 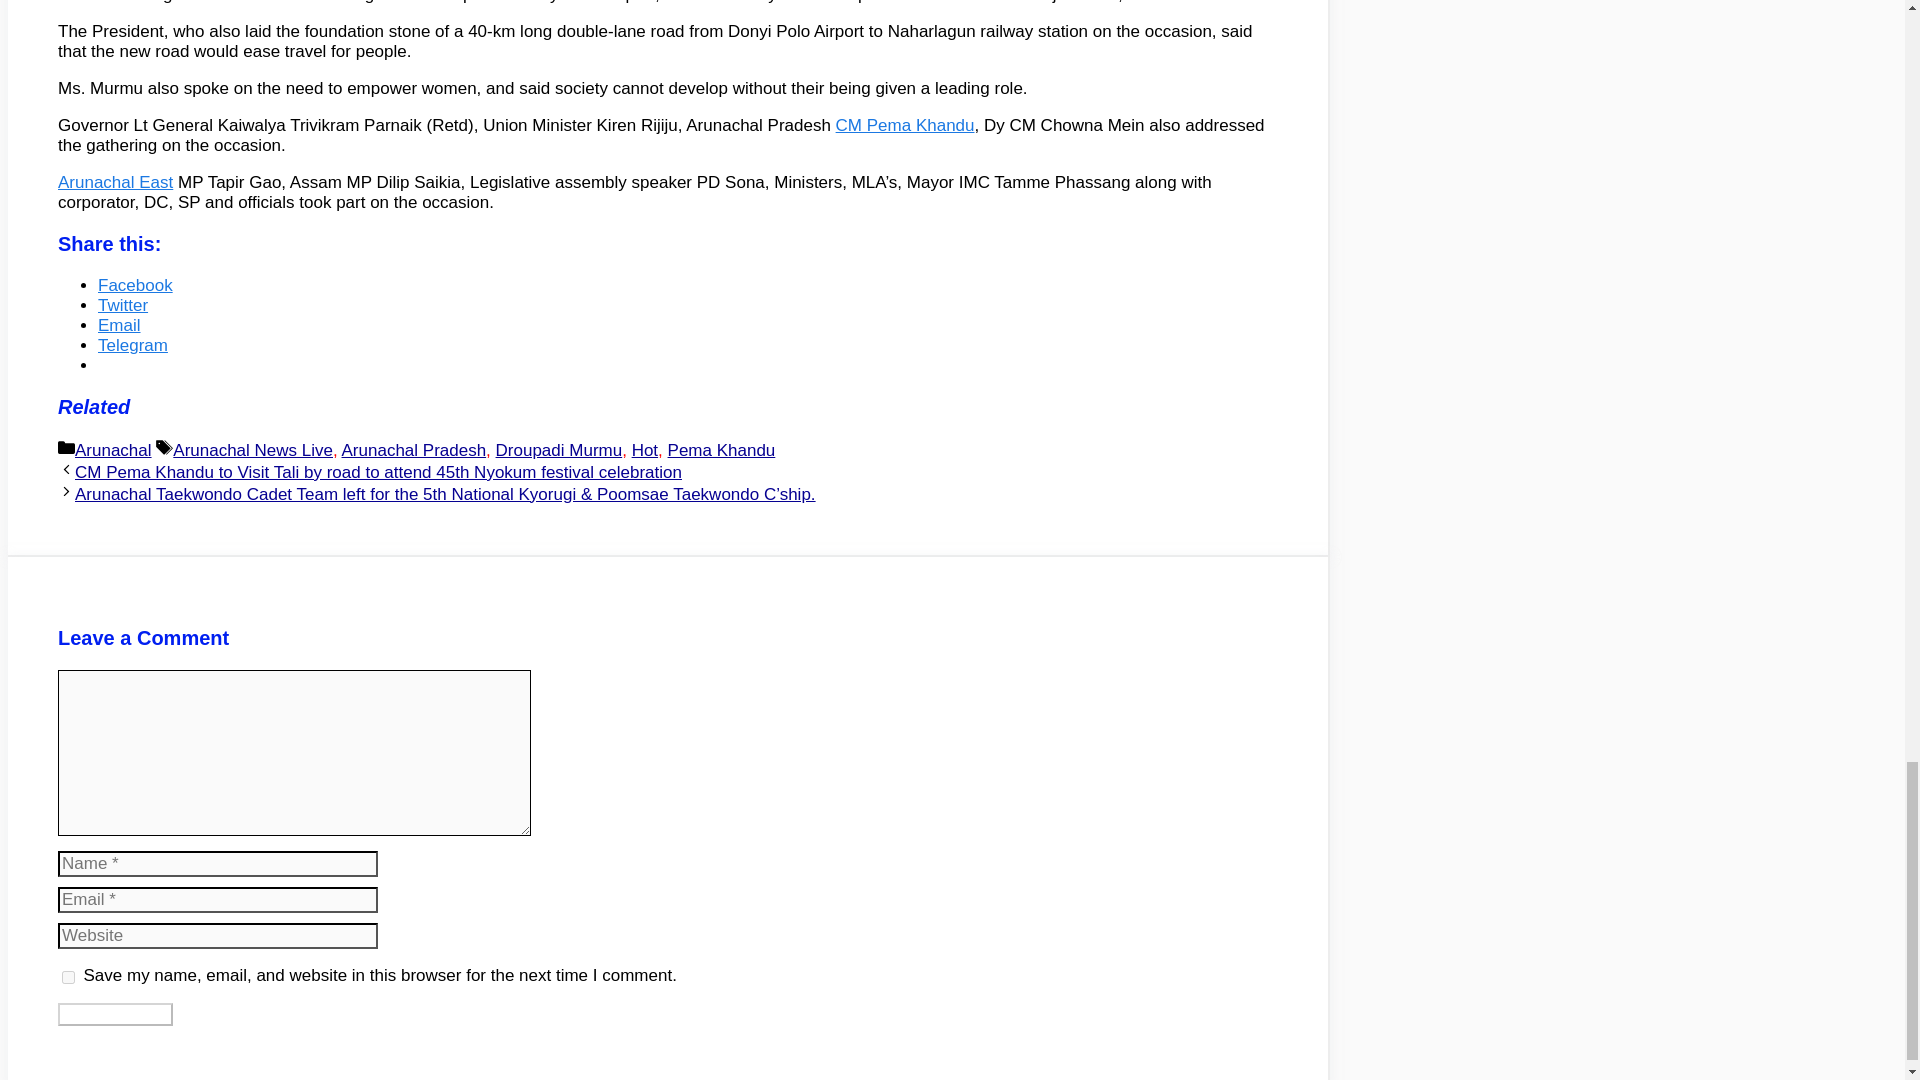 I want to click on Post Comment, so click(x=114, y=1014).